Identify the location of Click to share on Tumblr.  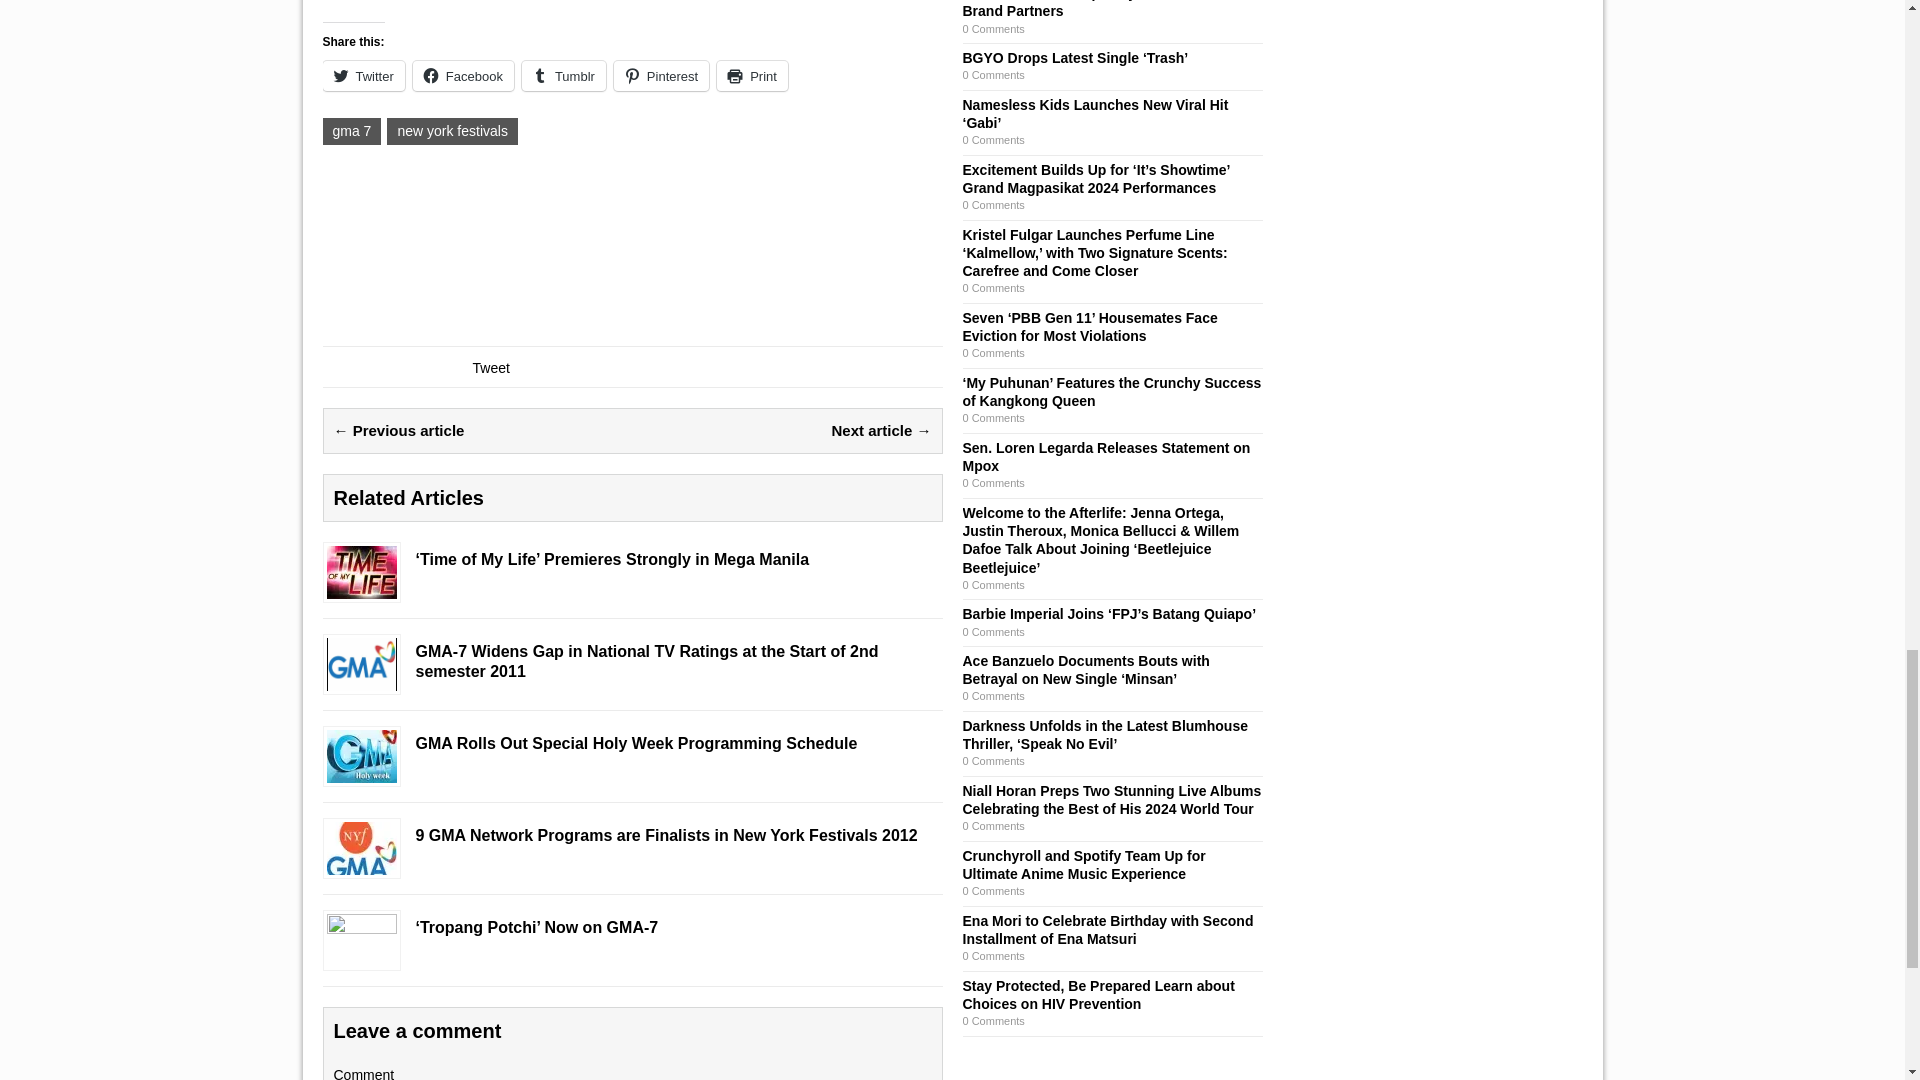
(564, 75).